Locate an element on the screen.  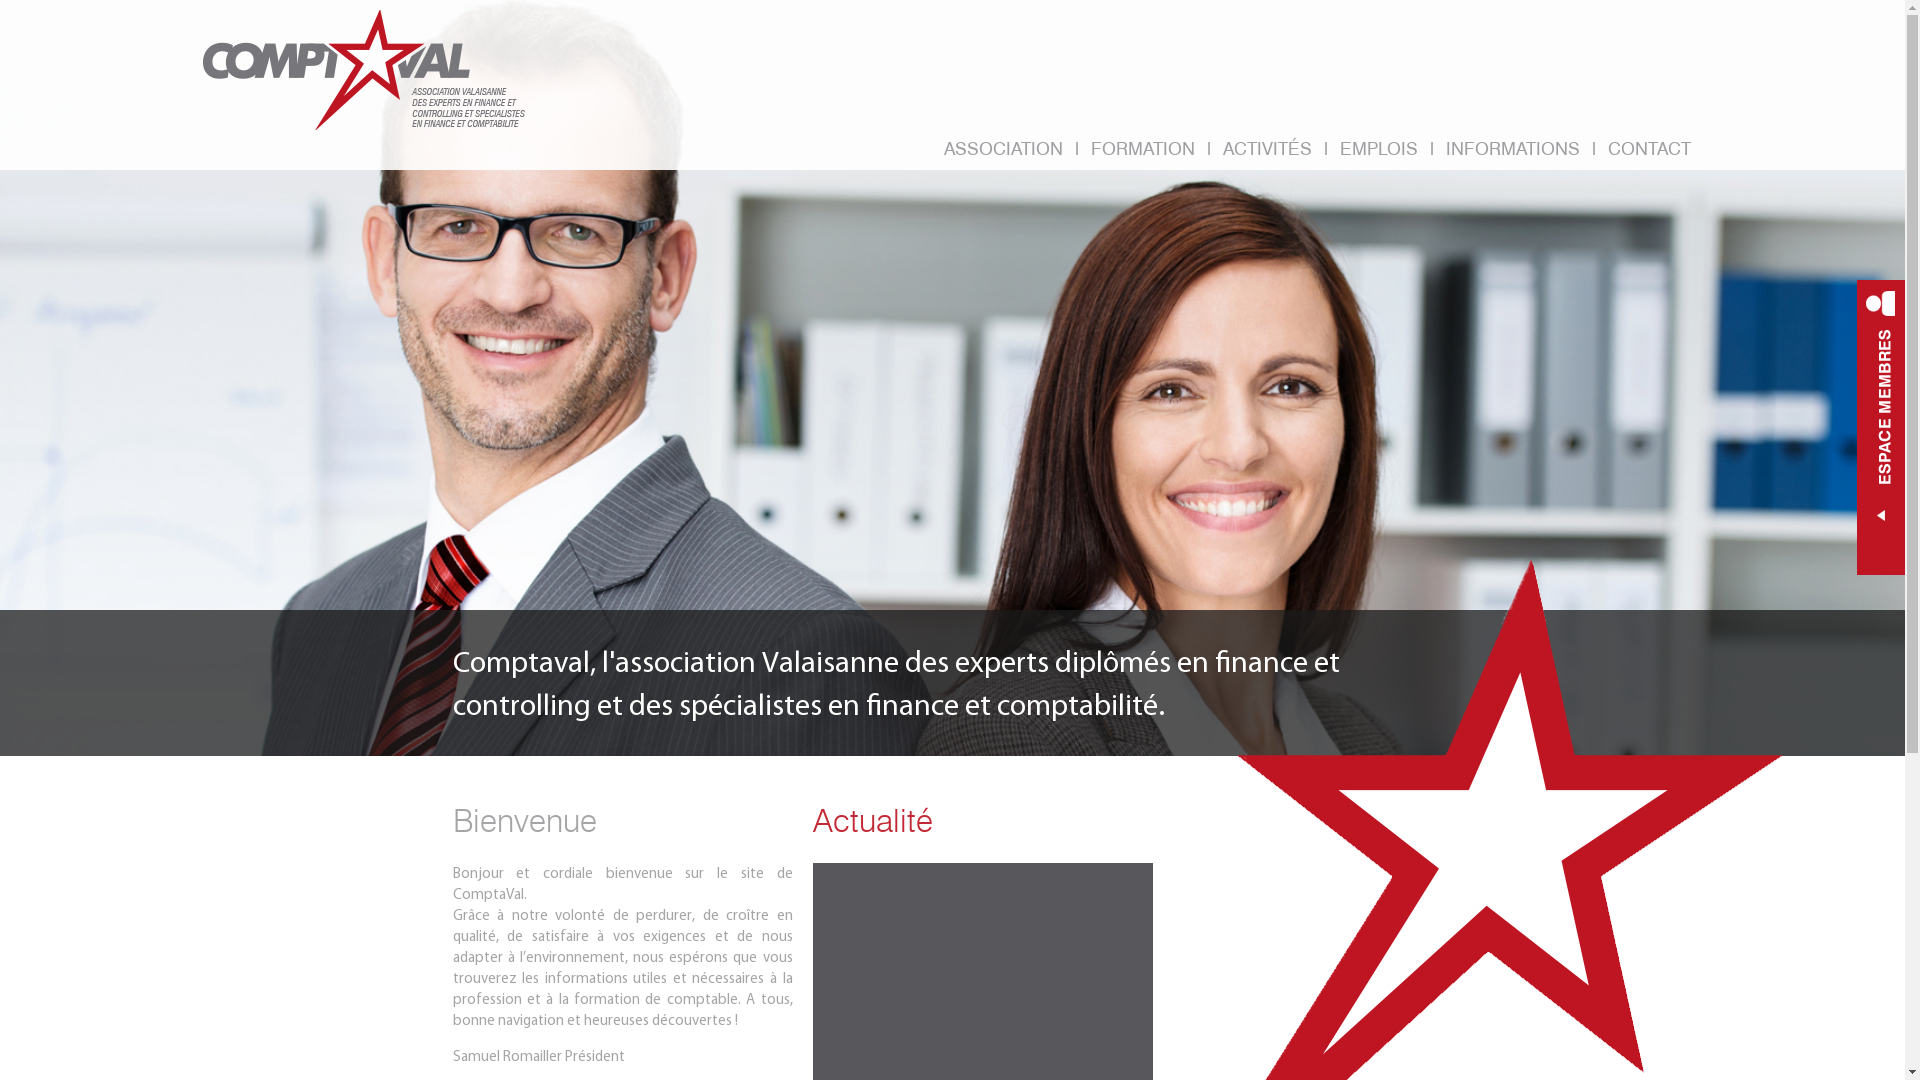
EMPLOIS is located at coordinates (1379, 150).